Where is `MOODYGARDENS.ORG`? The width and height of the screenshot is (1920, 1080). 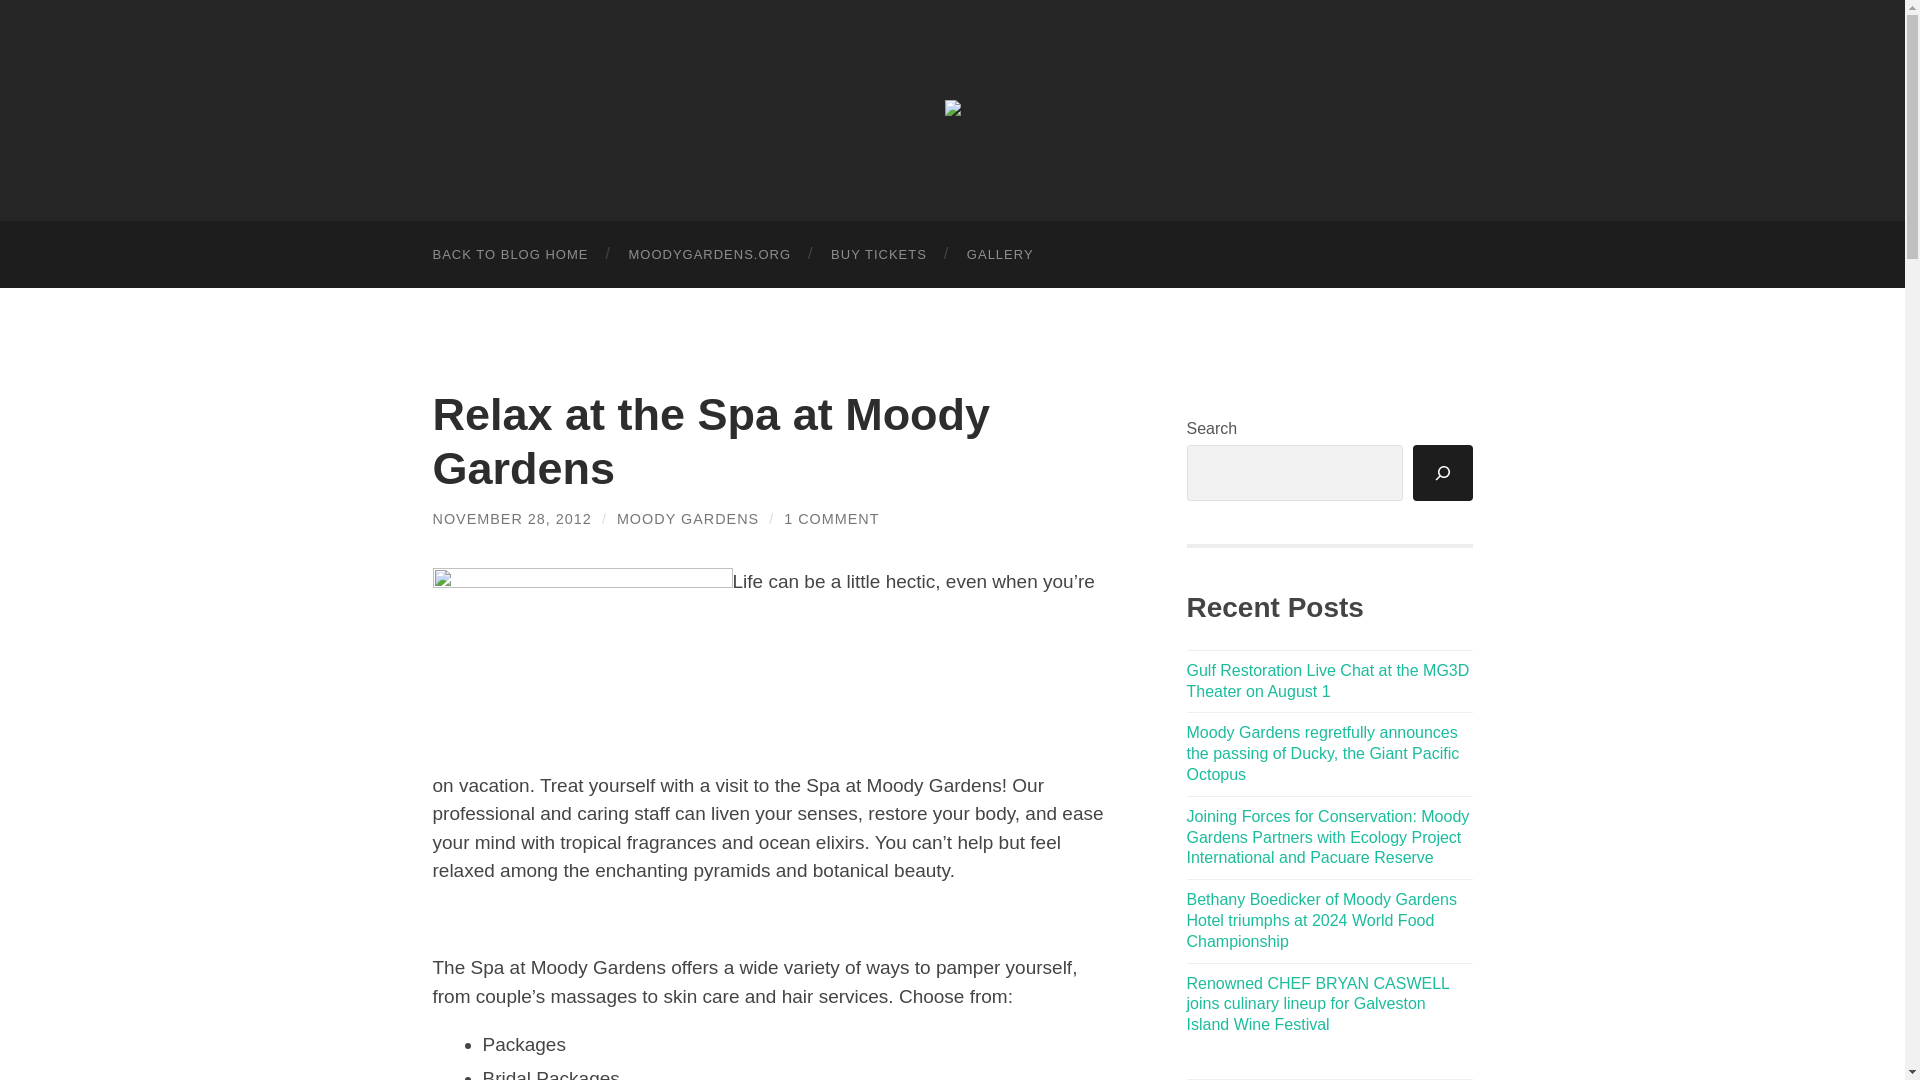
MOODYGARDENS.ORG is located at coordinates (709, 254).